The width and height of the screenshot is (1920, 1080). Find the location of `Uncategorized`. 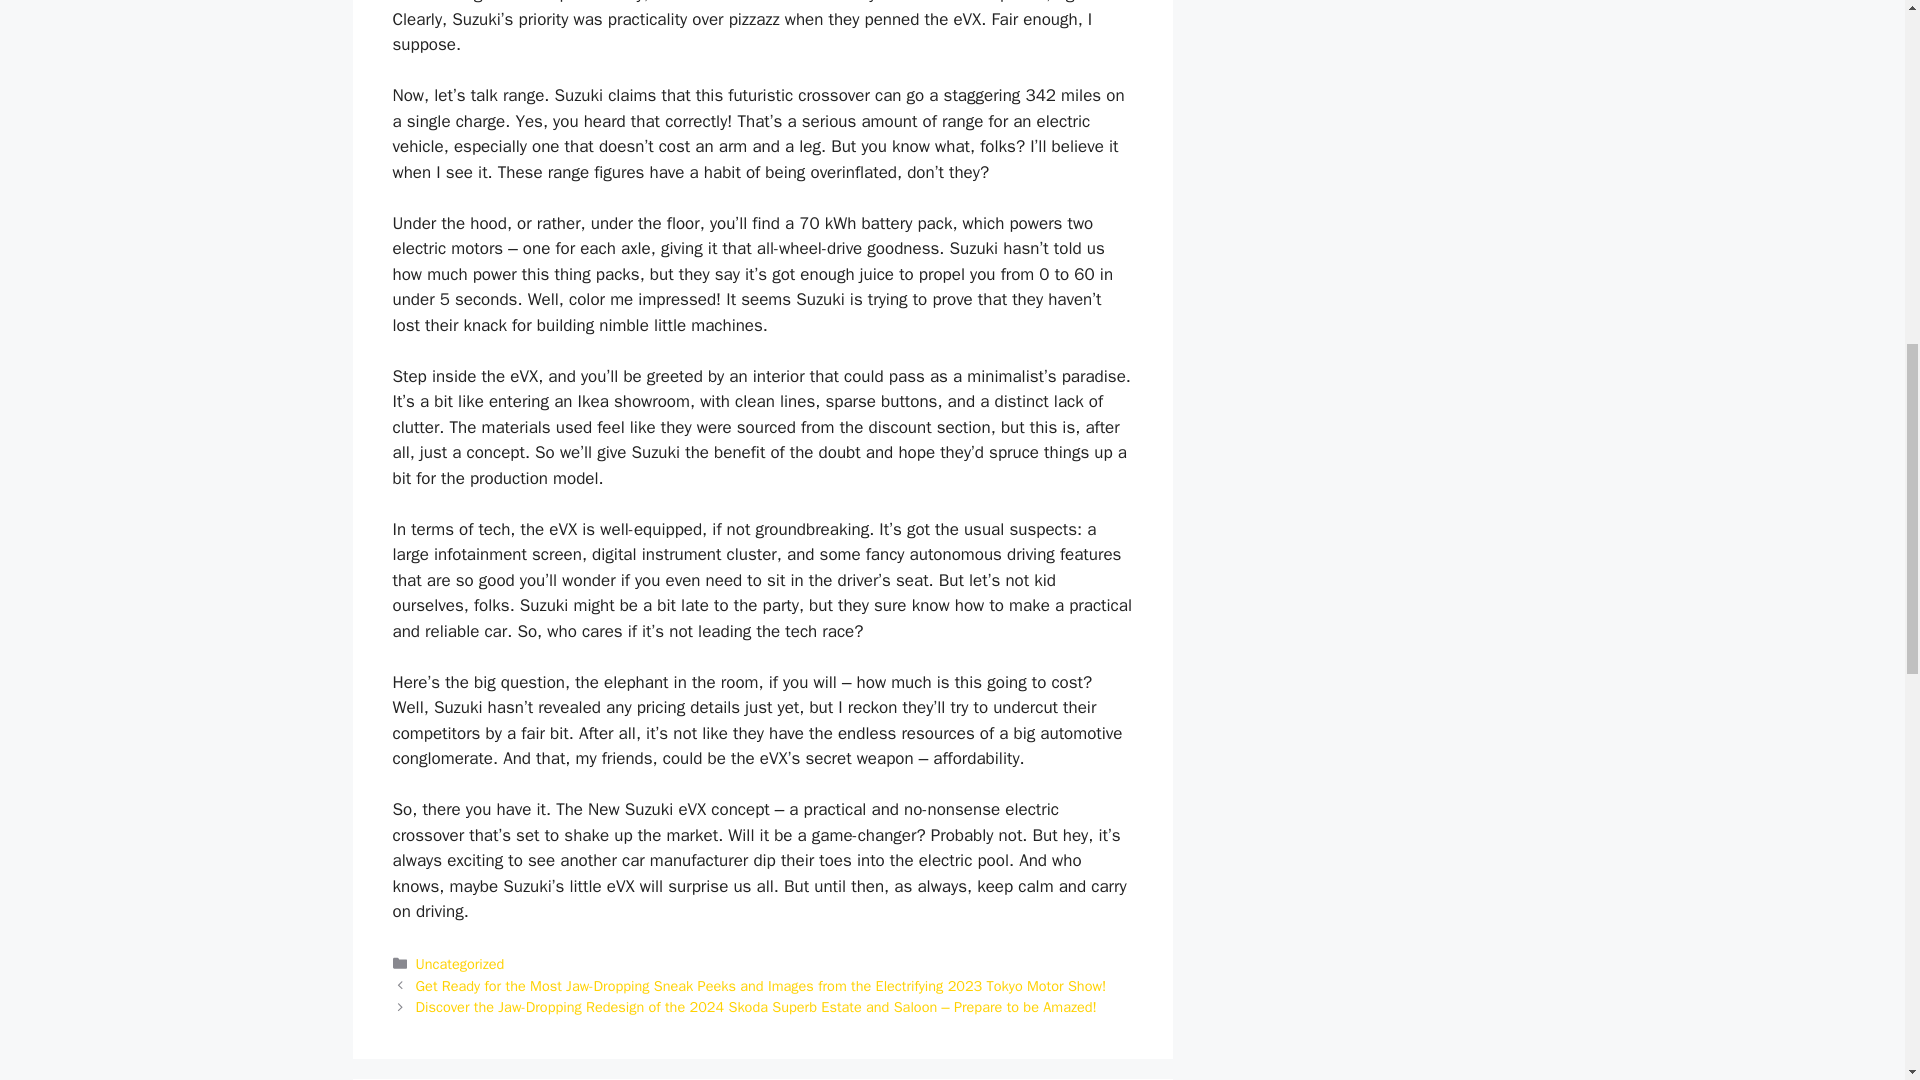

Uncategorized is located at coordinates (460, 964).